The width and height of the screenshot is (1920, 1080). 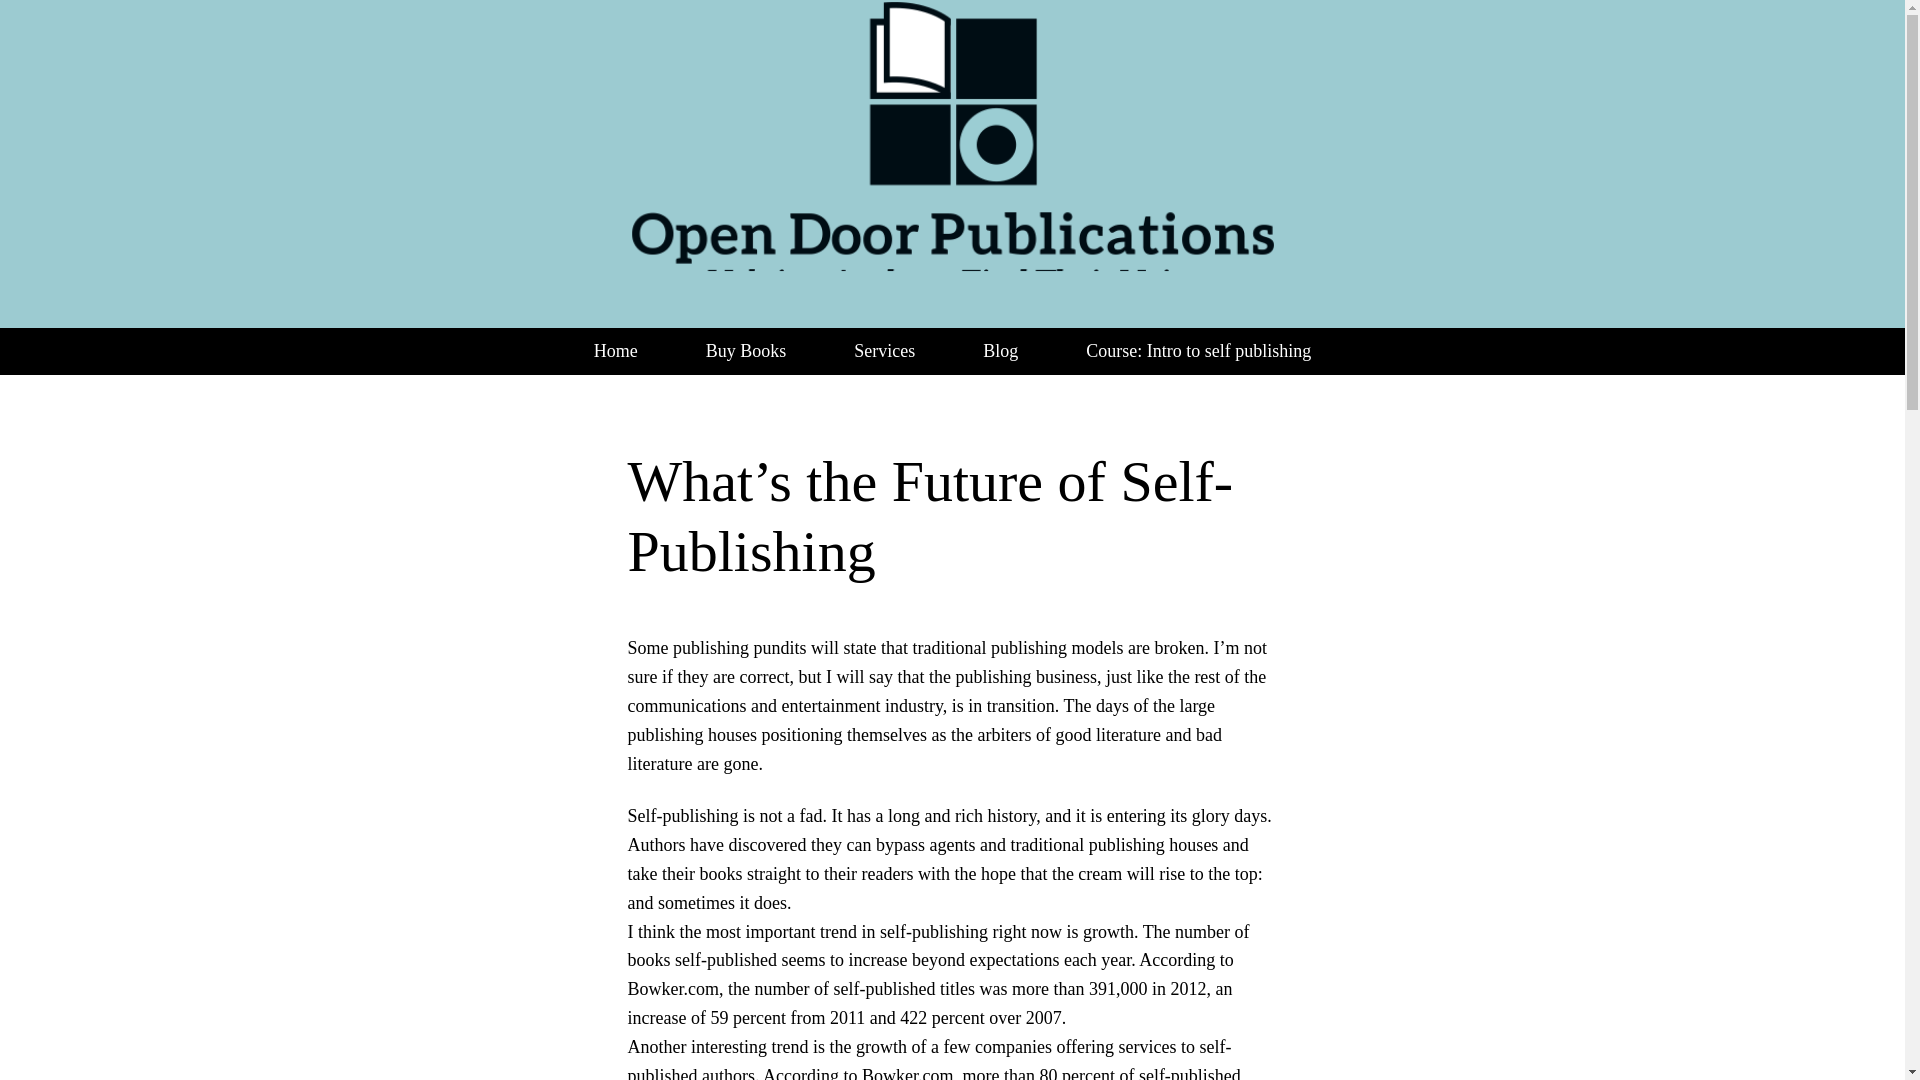 What do you see at coordinates (1198, 351) in the screenshot?
I see `Course: Intro to self publishing` at bounding box center [1198, 351].